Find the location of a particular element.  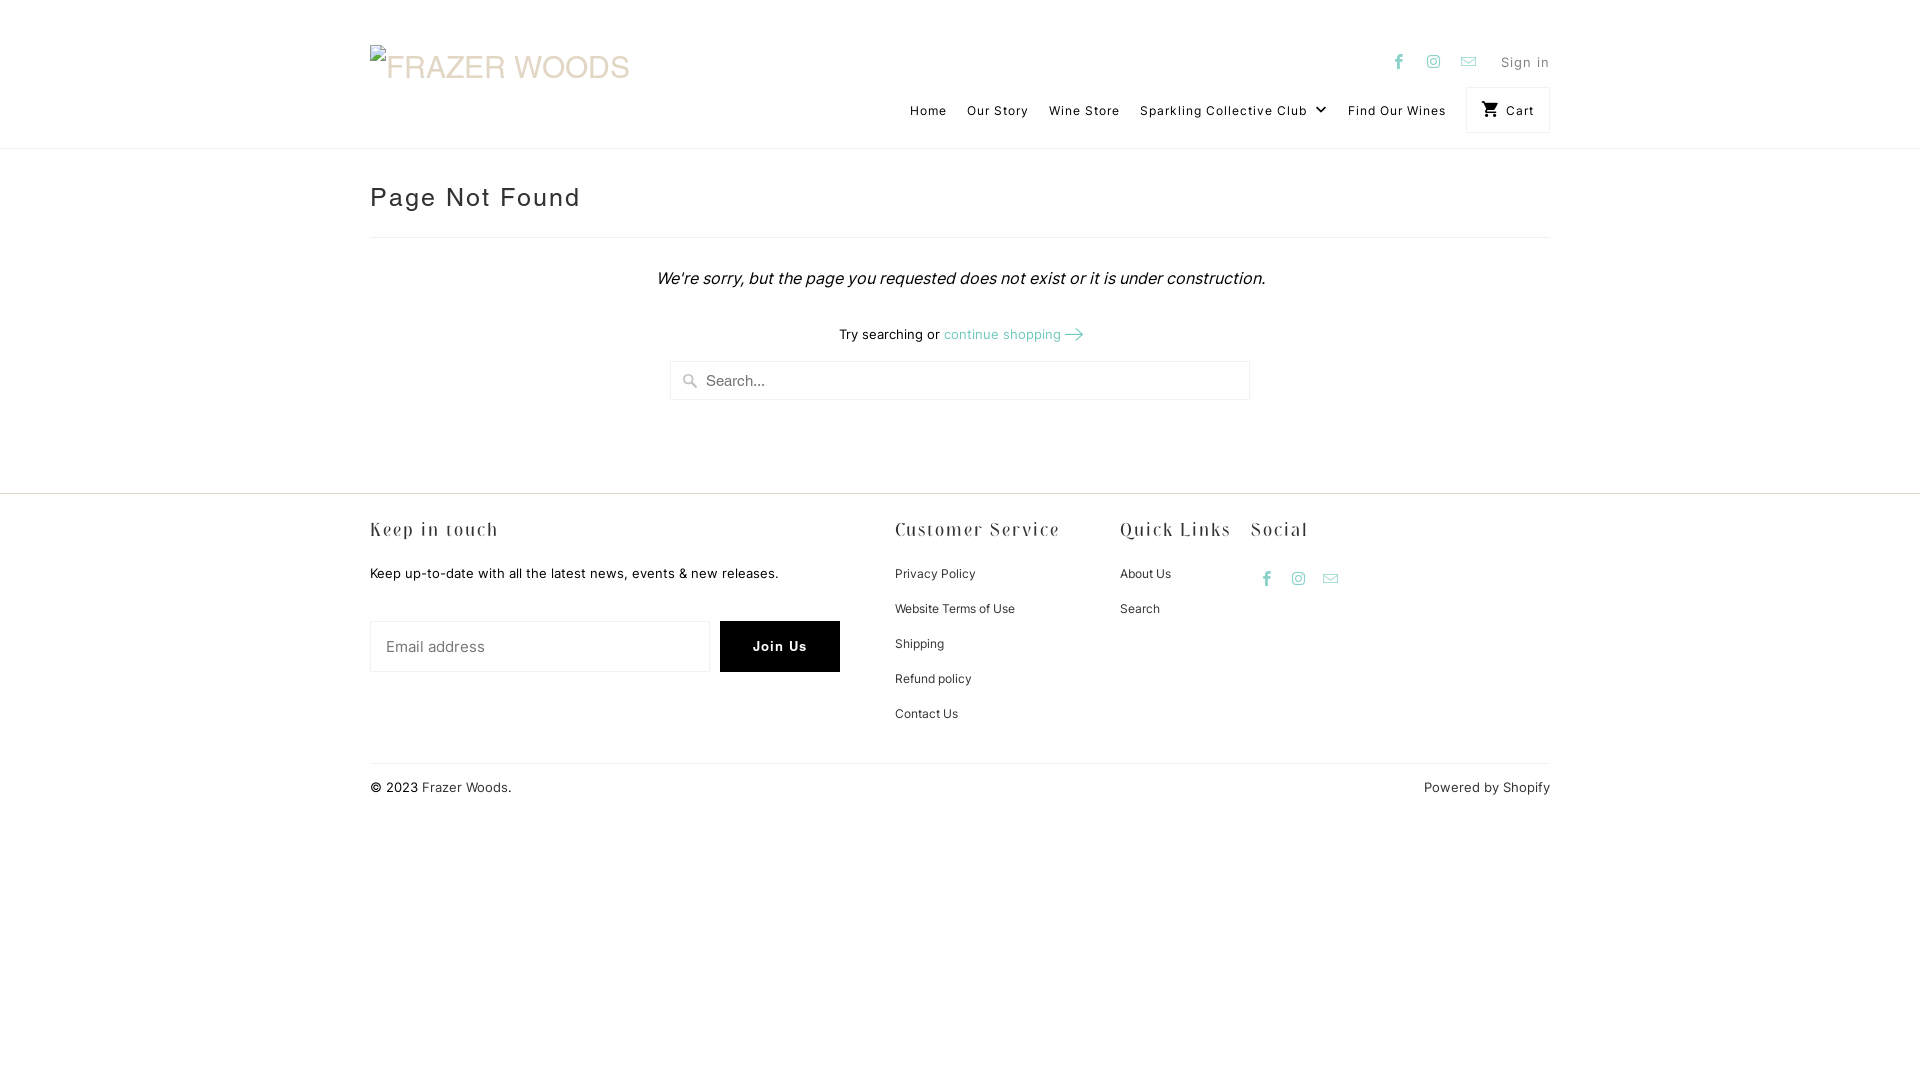

Wine Store is located at coordinates (1084, 116).